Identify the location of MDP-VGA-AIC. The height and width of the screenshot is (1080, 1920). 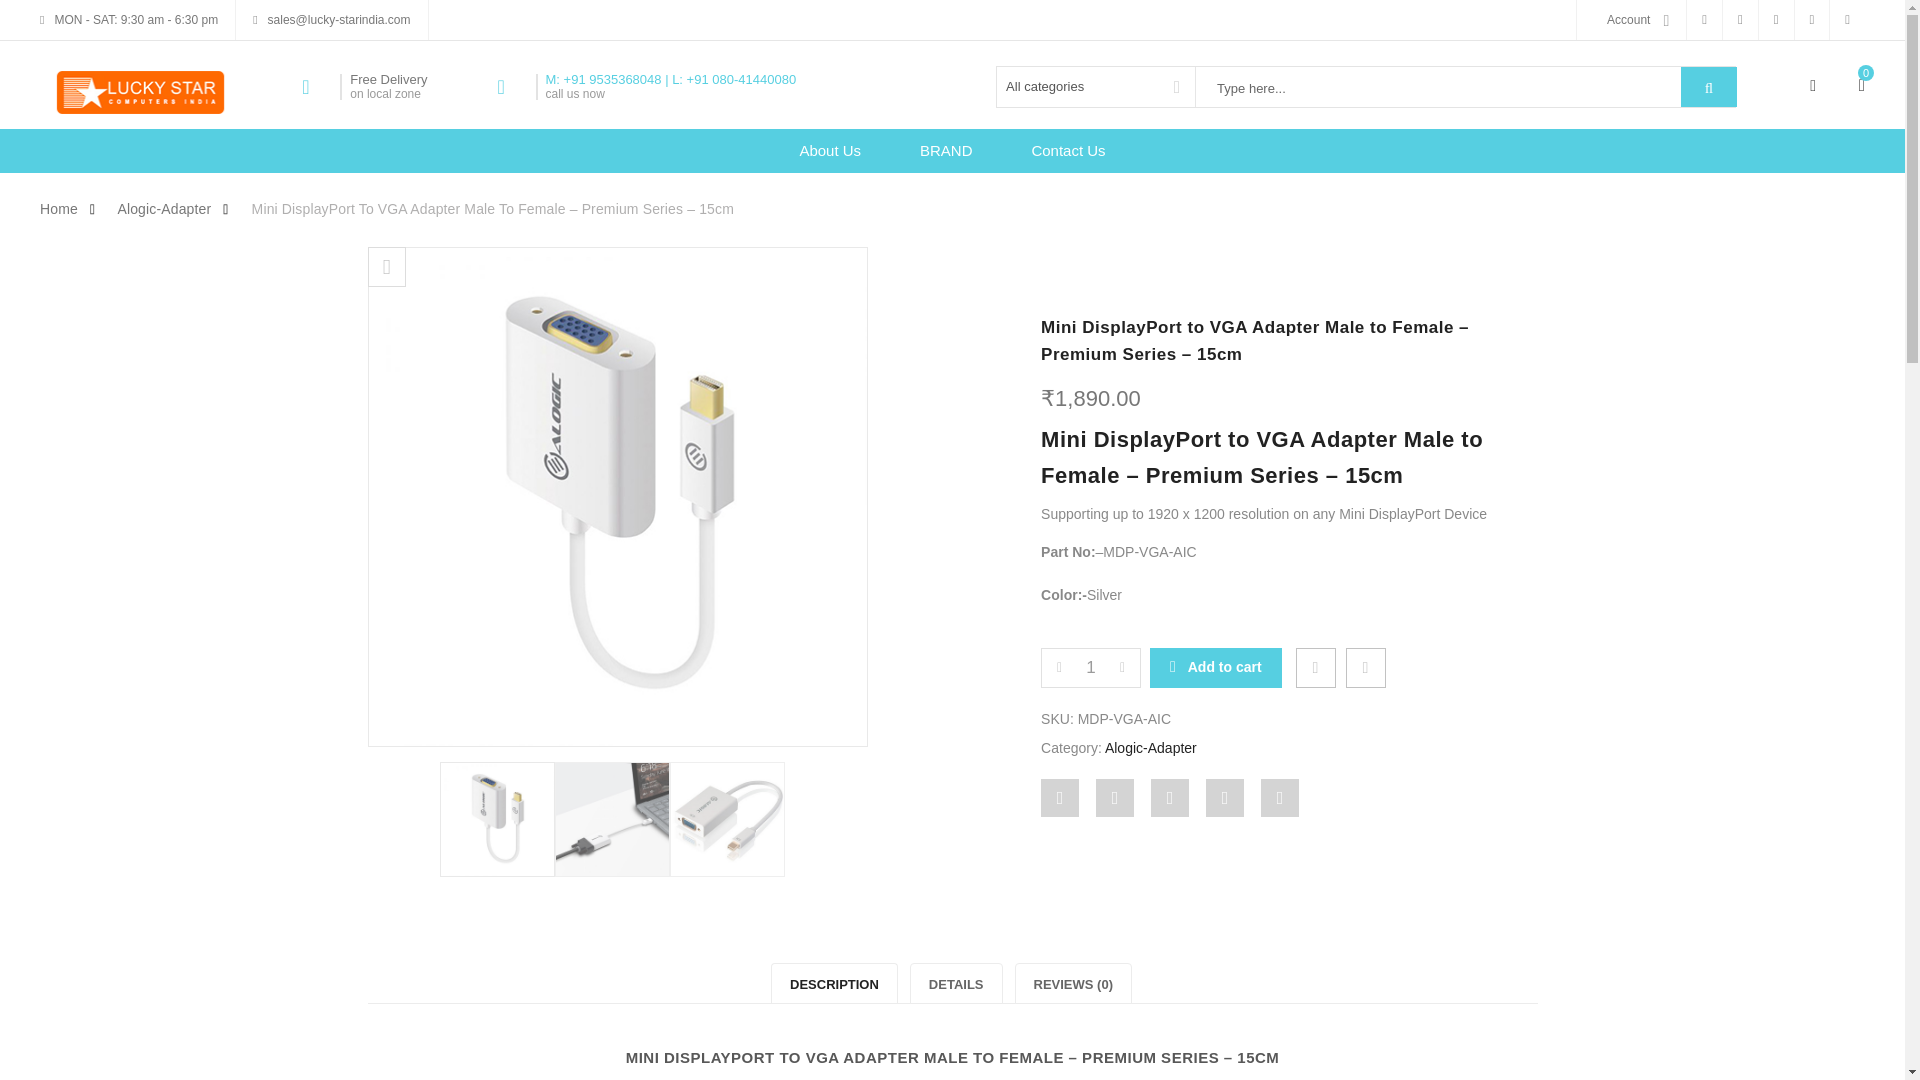
(496, 819).